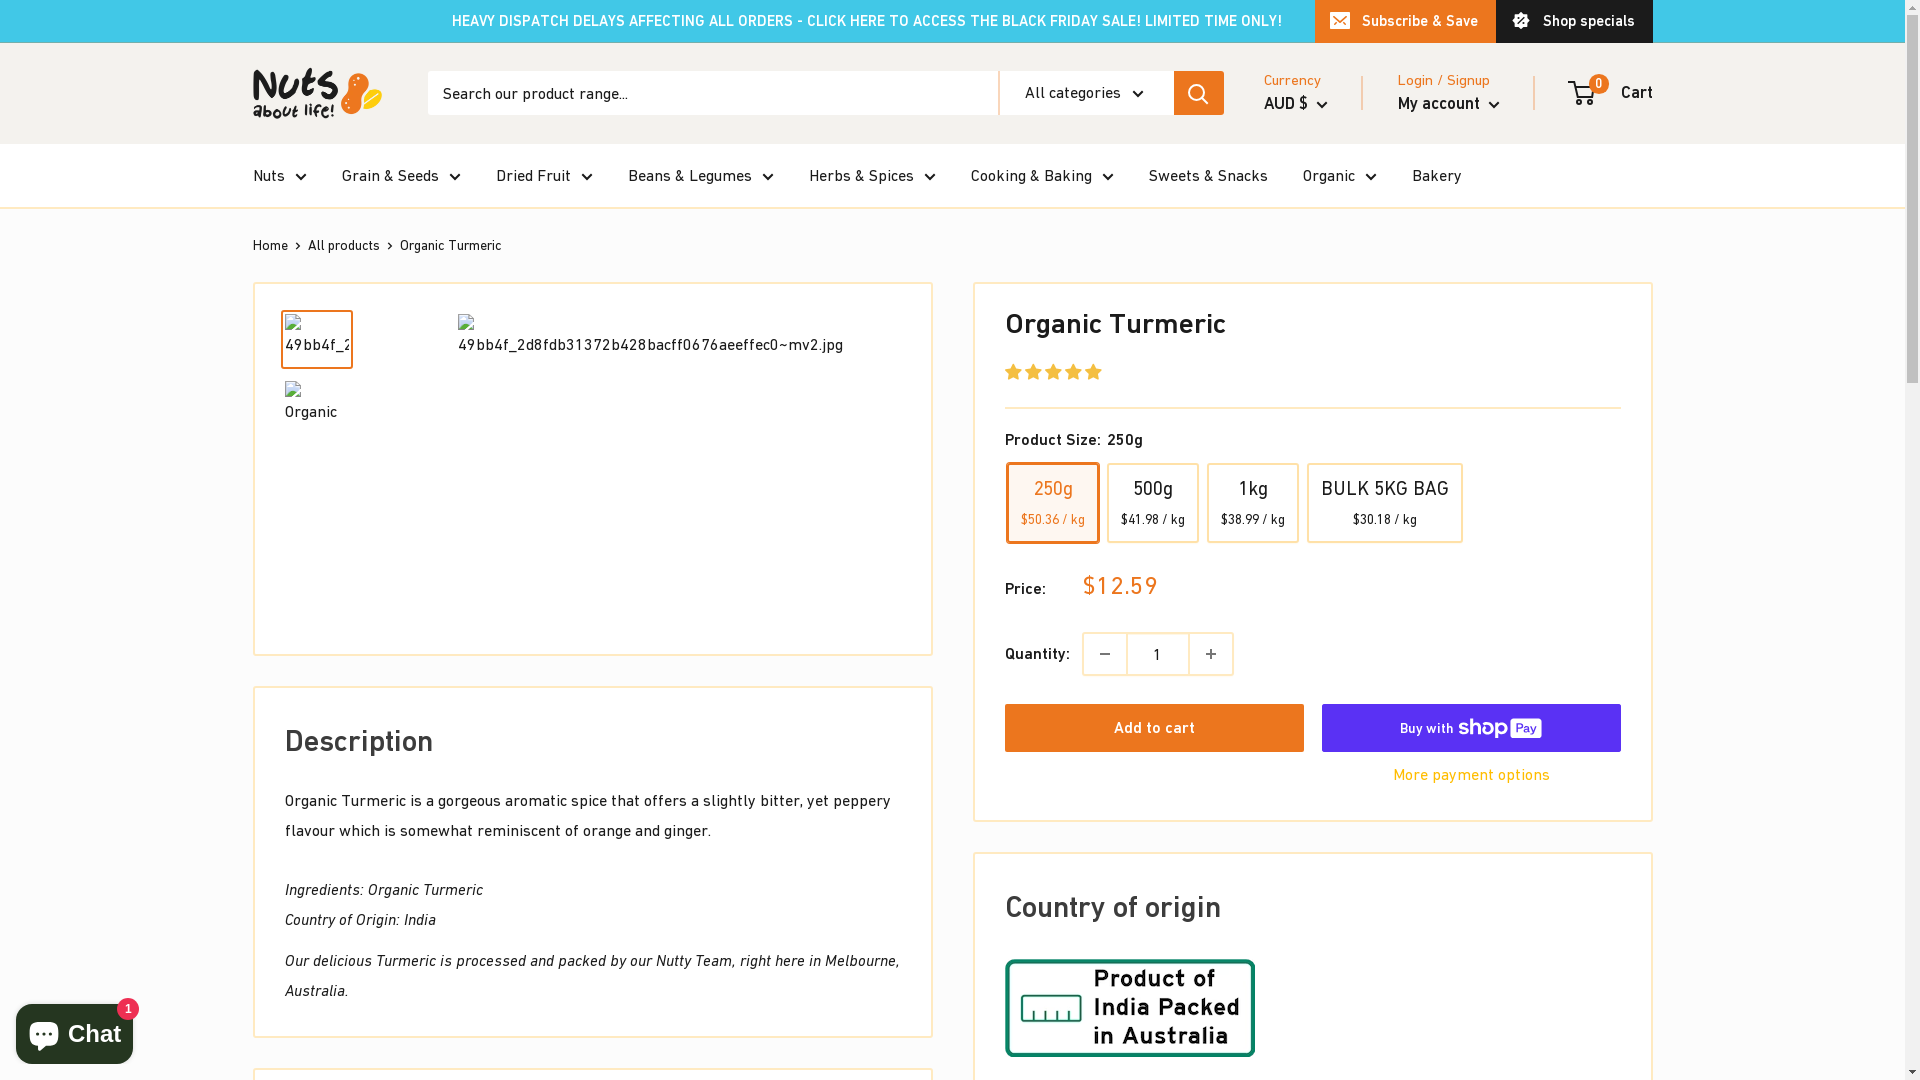 The image size is (1920, 1080). Describe the element at coordinates (270, 245) in the screenshot. I see `Home` at that location.